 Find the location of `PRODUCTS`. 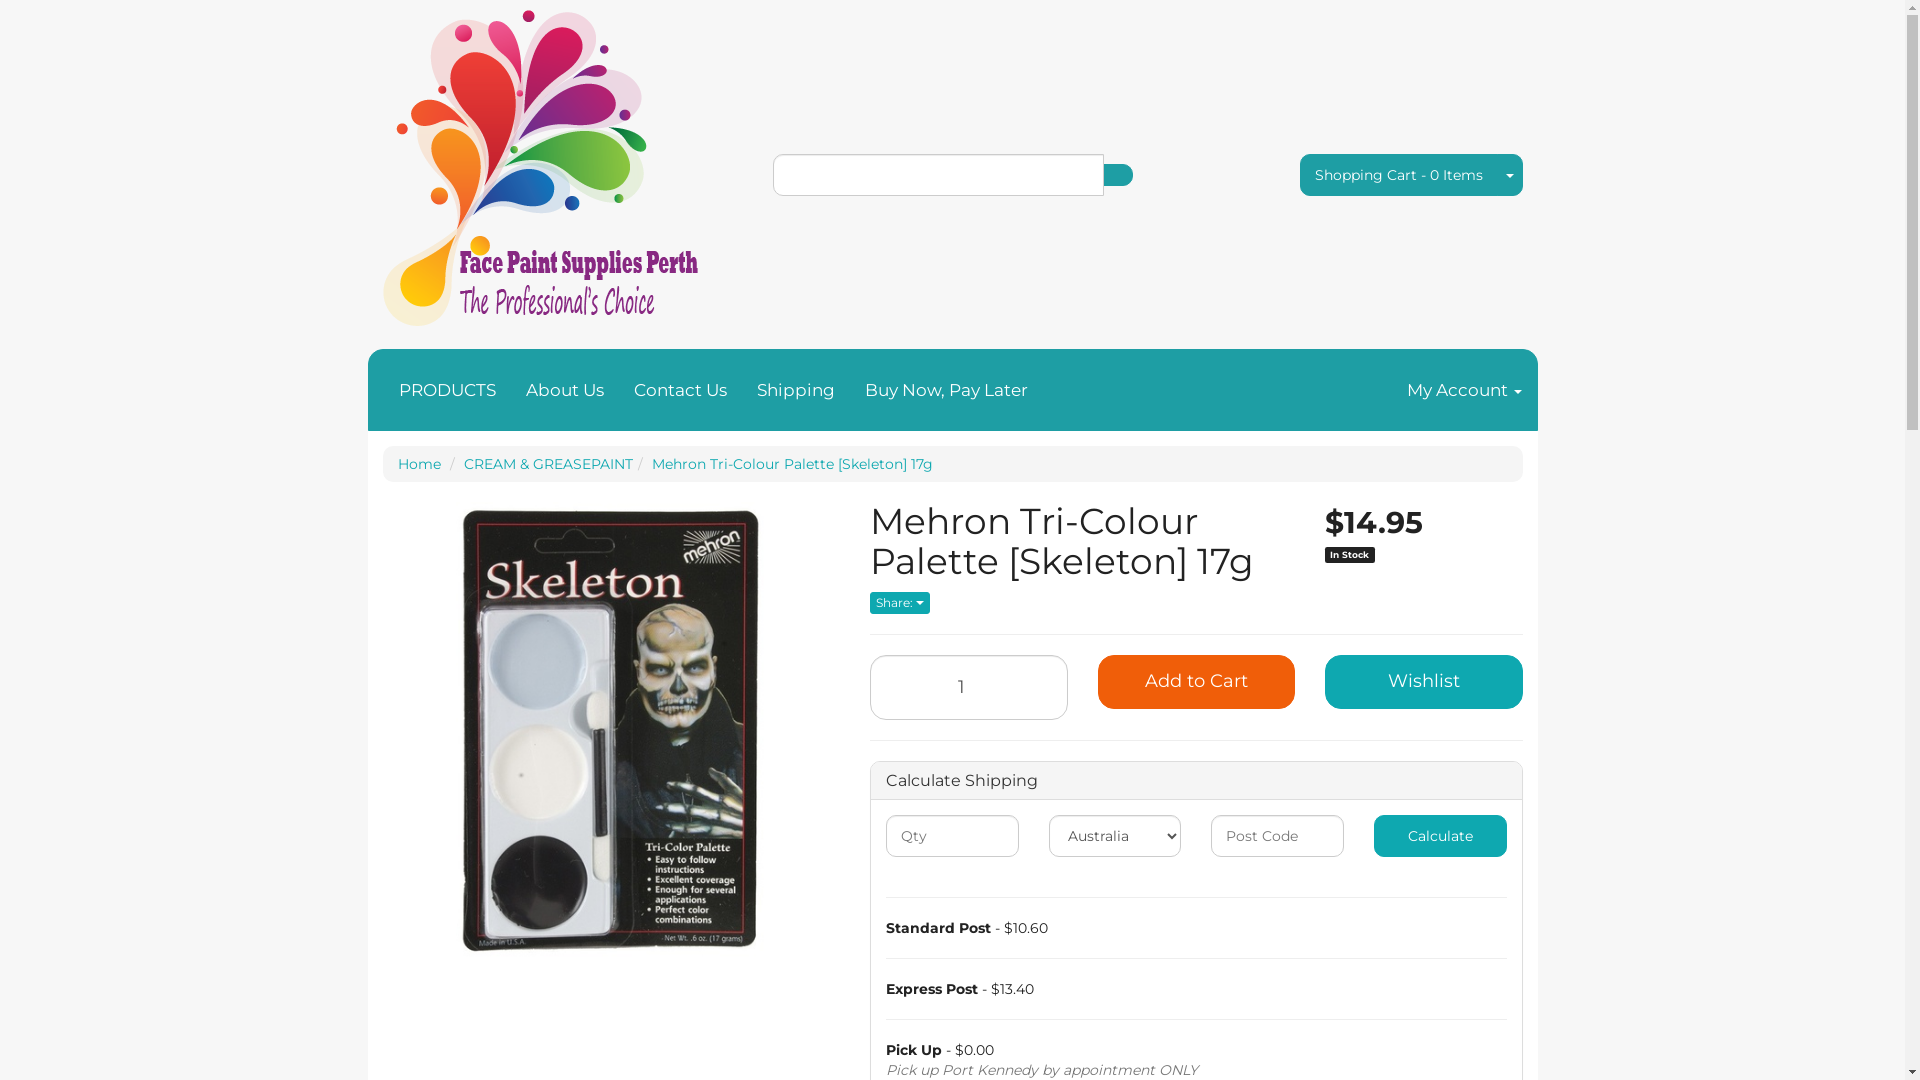

PRODUCTS is located at coordinates (448, 390).